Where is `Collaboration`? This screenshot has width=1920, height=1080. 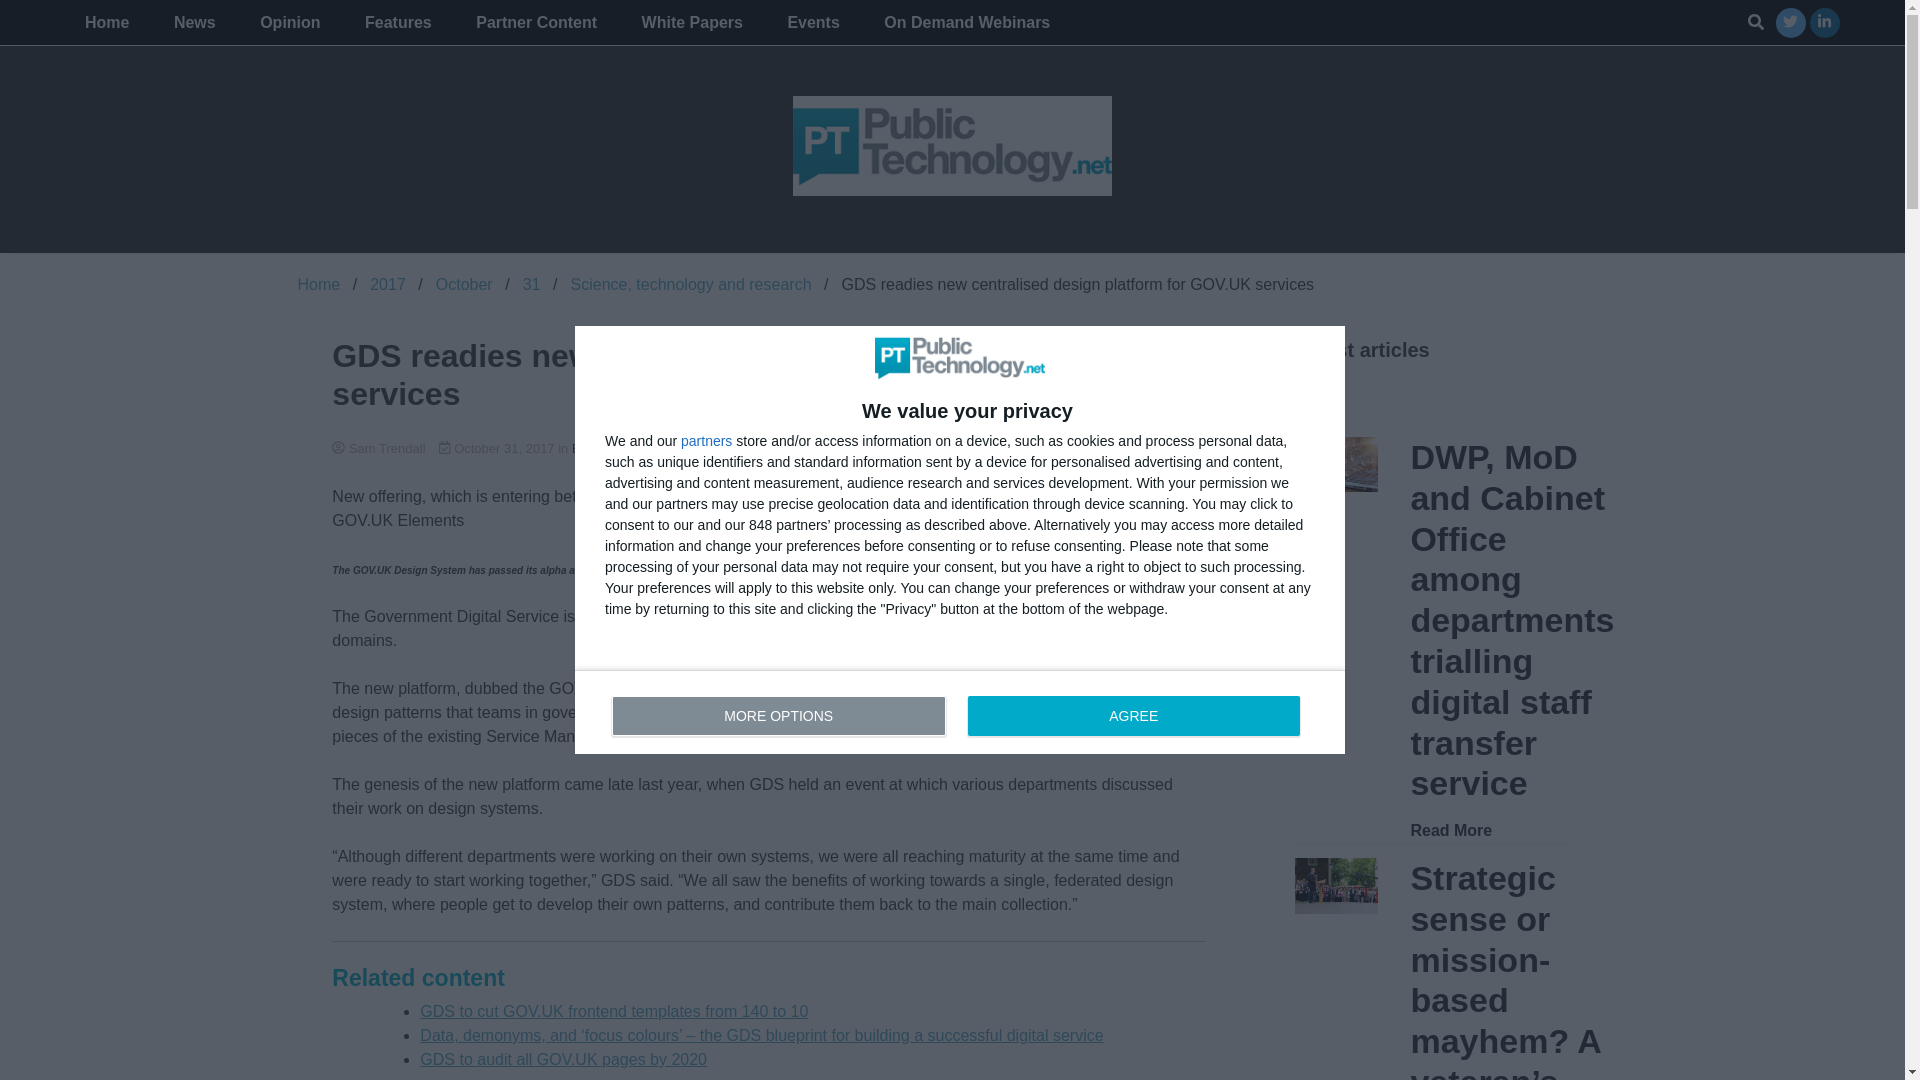 Collaboration is located at coordinates (964, 448).